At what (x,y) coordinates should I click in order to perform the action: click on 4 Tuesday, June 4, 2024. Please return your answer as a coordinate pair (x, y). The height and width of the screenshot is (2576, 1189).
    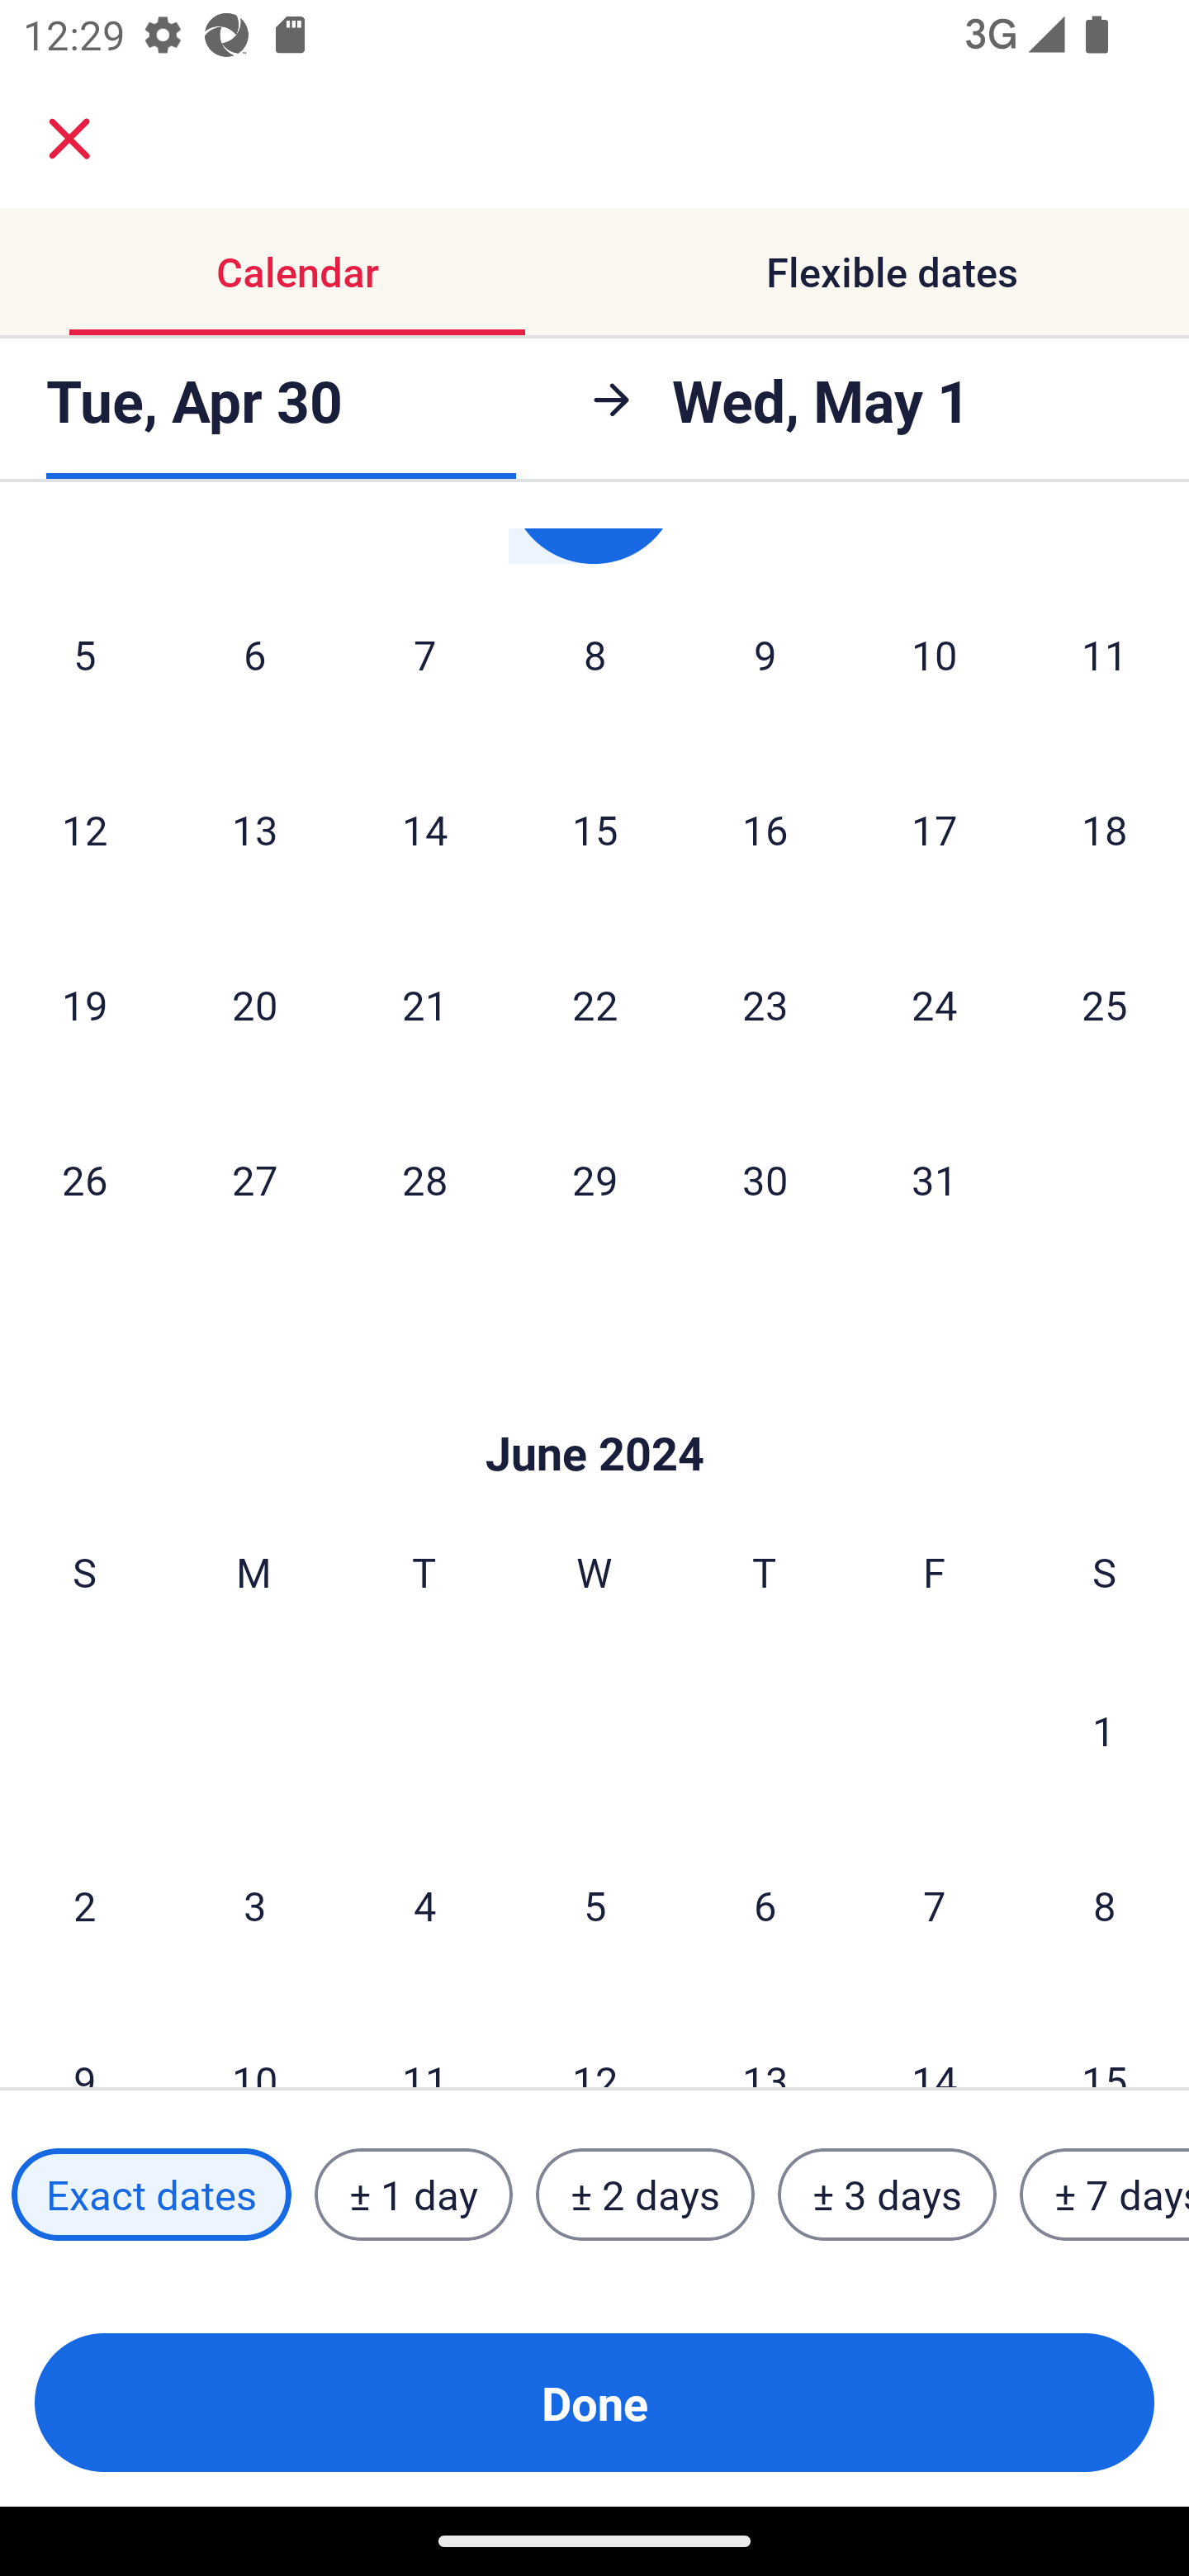
    Looking at the image, I should click on (424, 1904).